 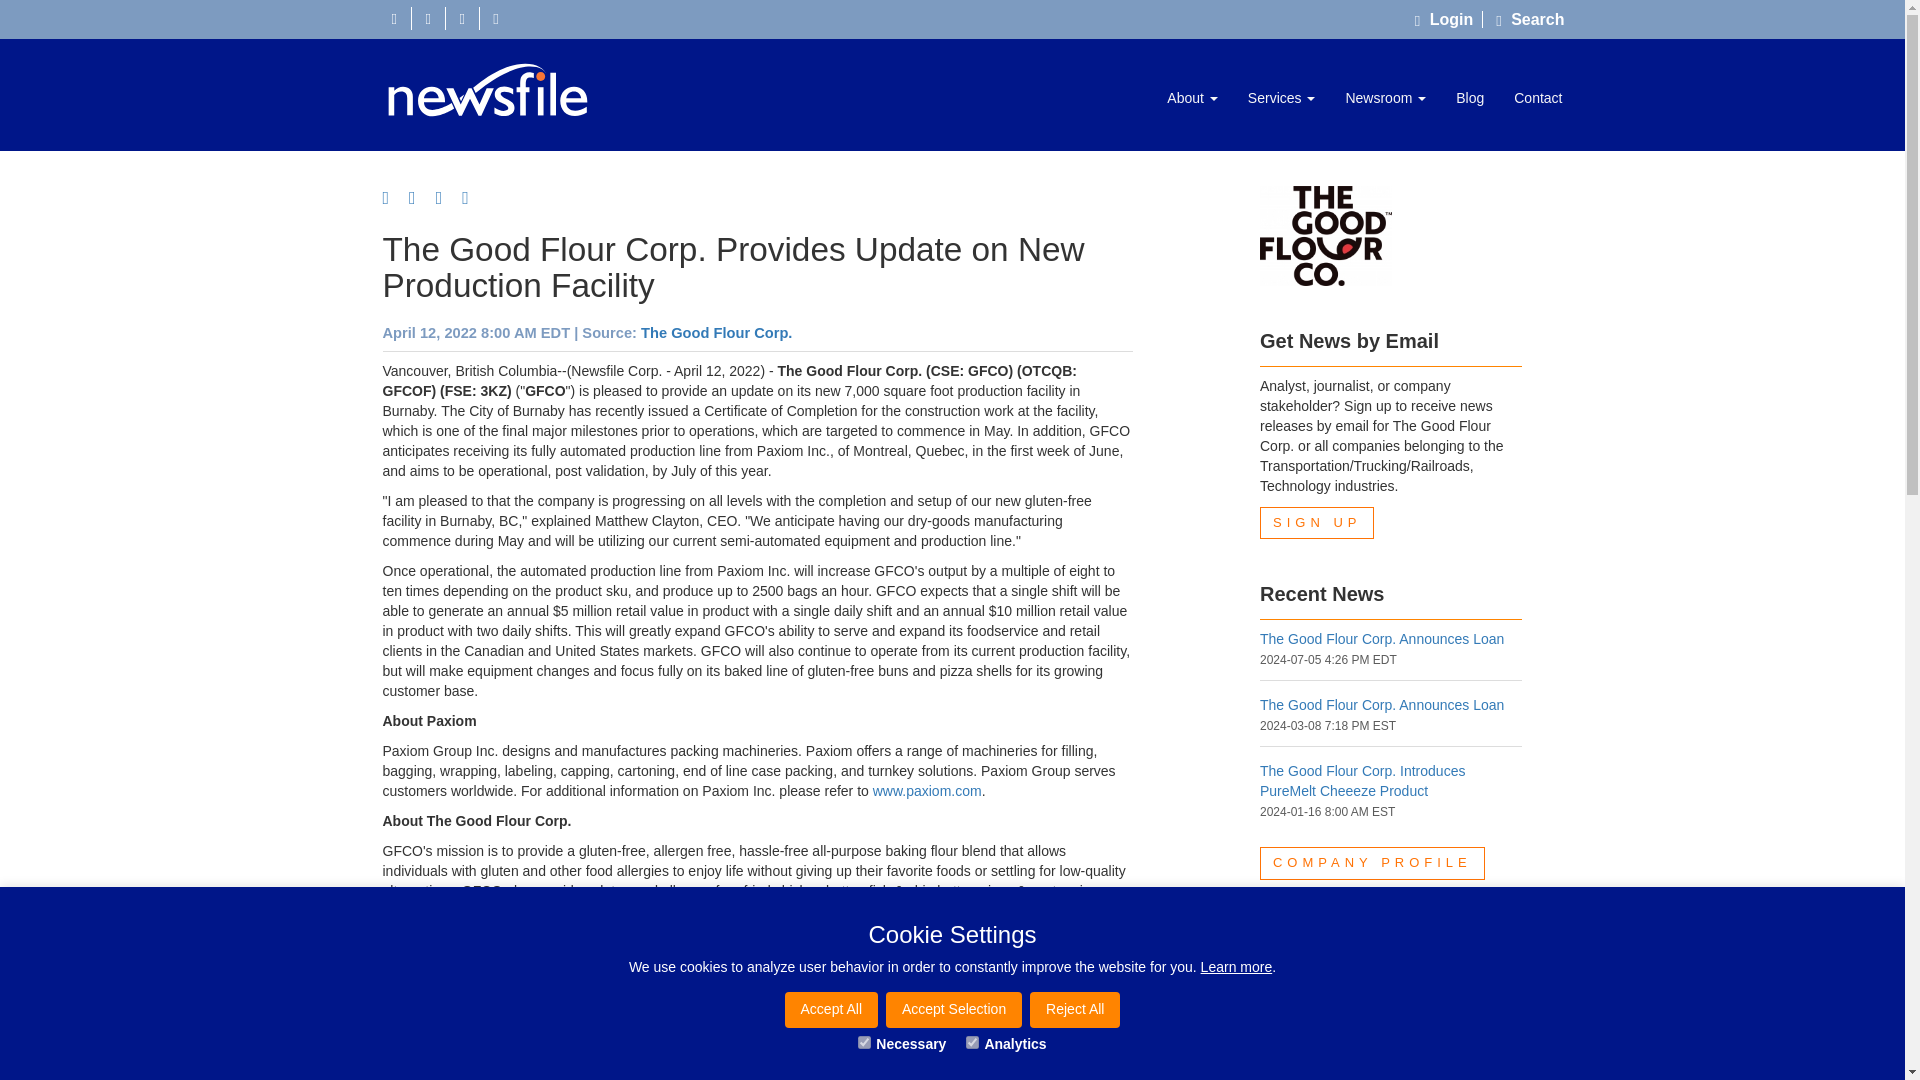 I want to click on Search, so click(x=1530, y=19).